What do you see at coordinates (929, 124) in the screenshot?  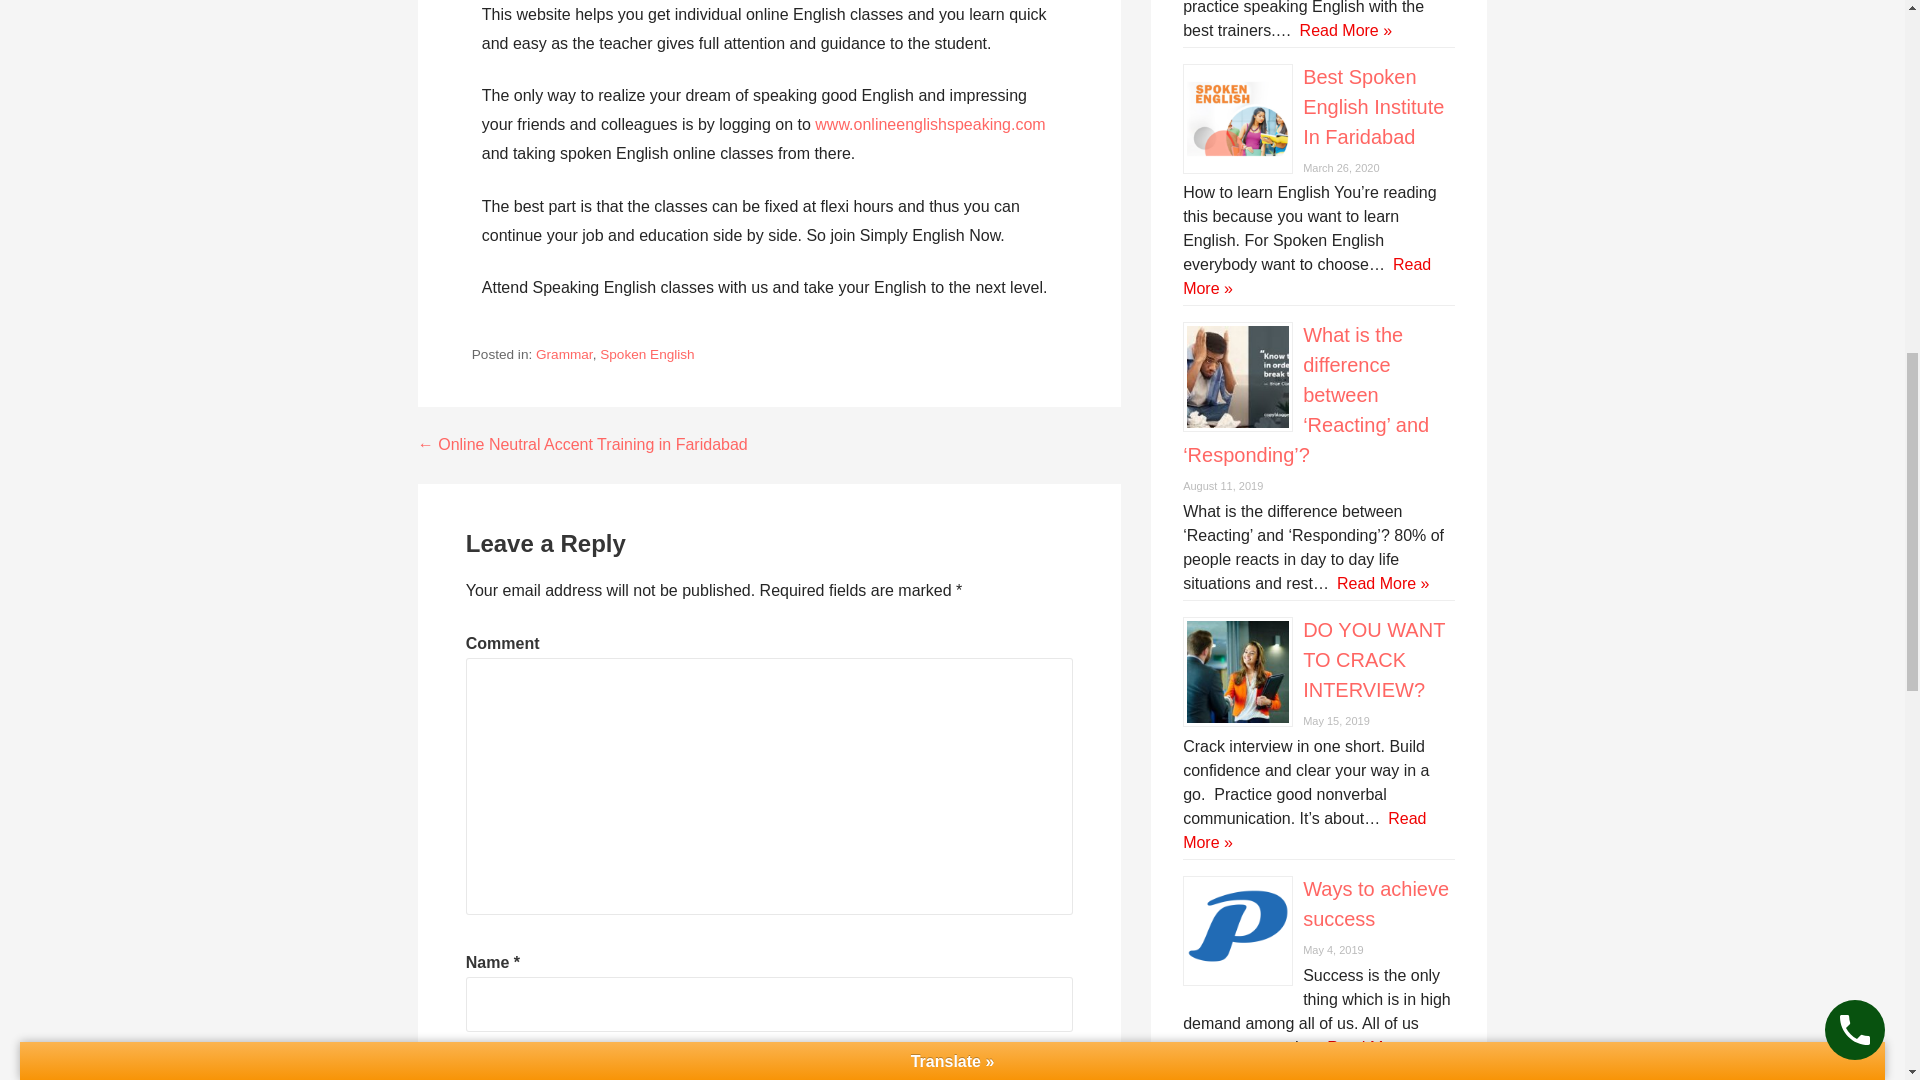 I see `www.onlineenglishspeaking.com` at bounding box center [929, 124].